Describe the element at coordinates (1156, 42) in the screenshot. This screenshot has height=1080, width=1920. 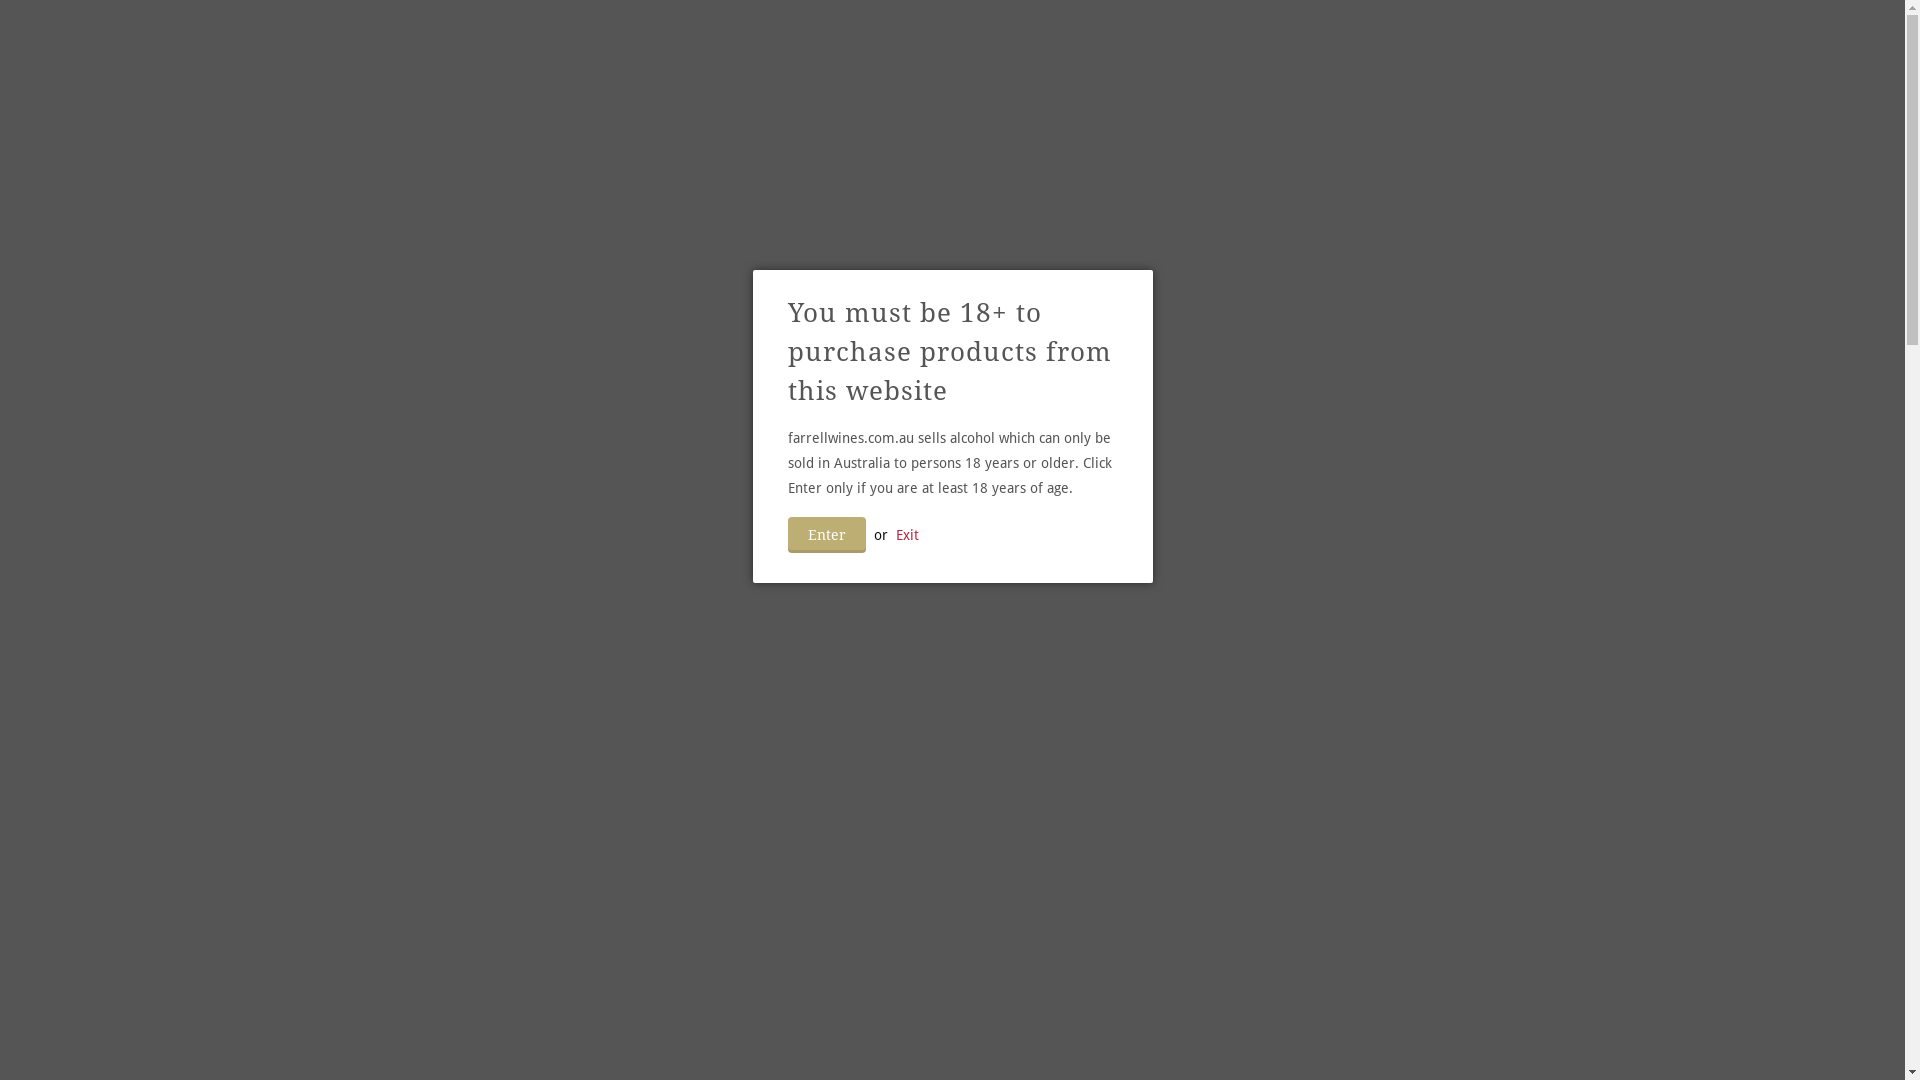
I see `Blog` at that location.